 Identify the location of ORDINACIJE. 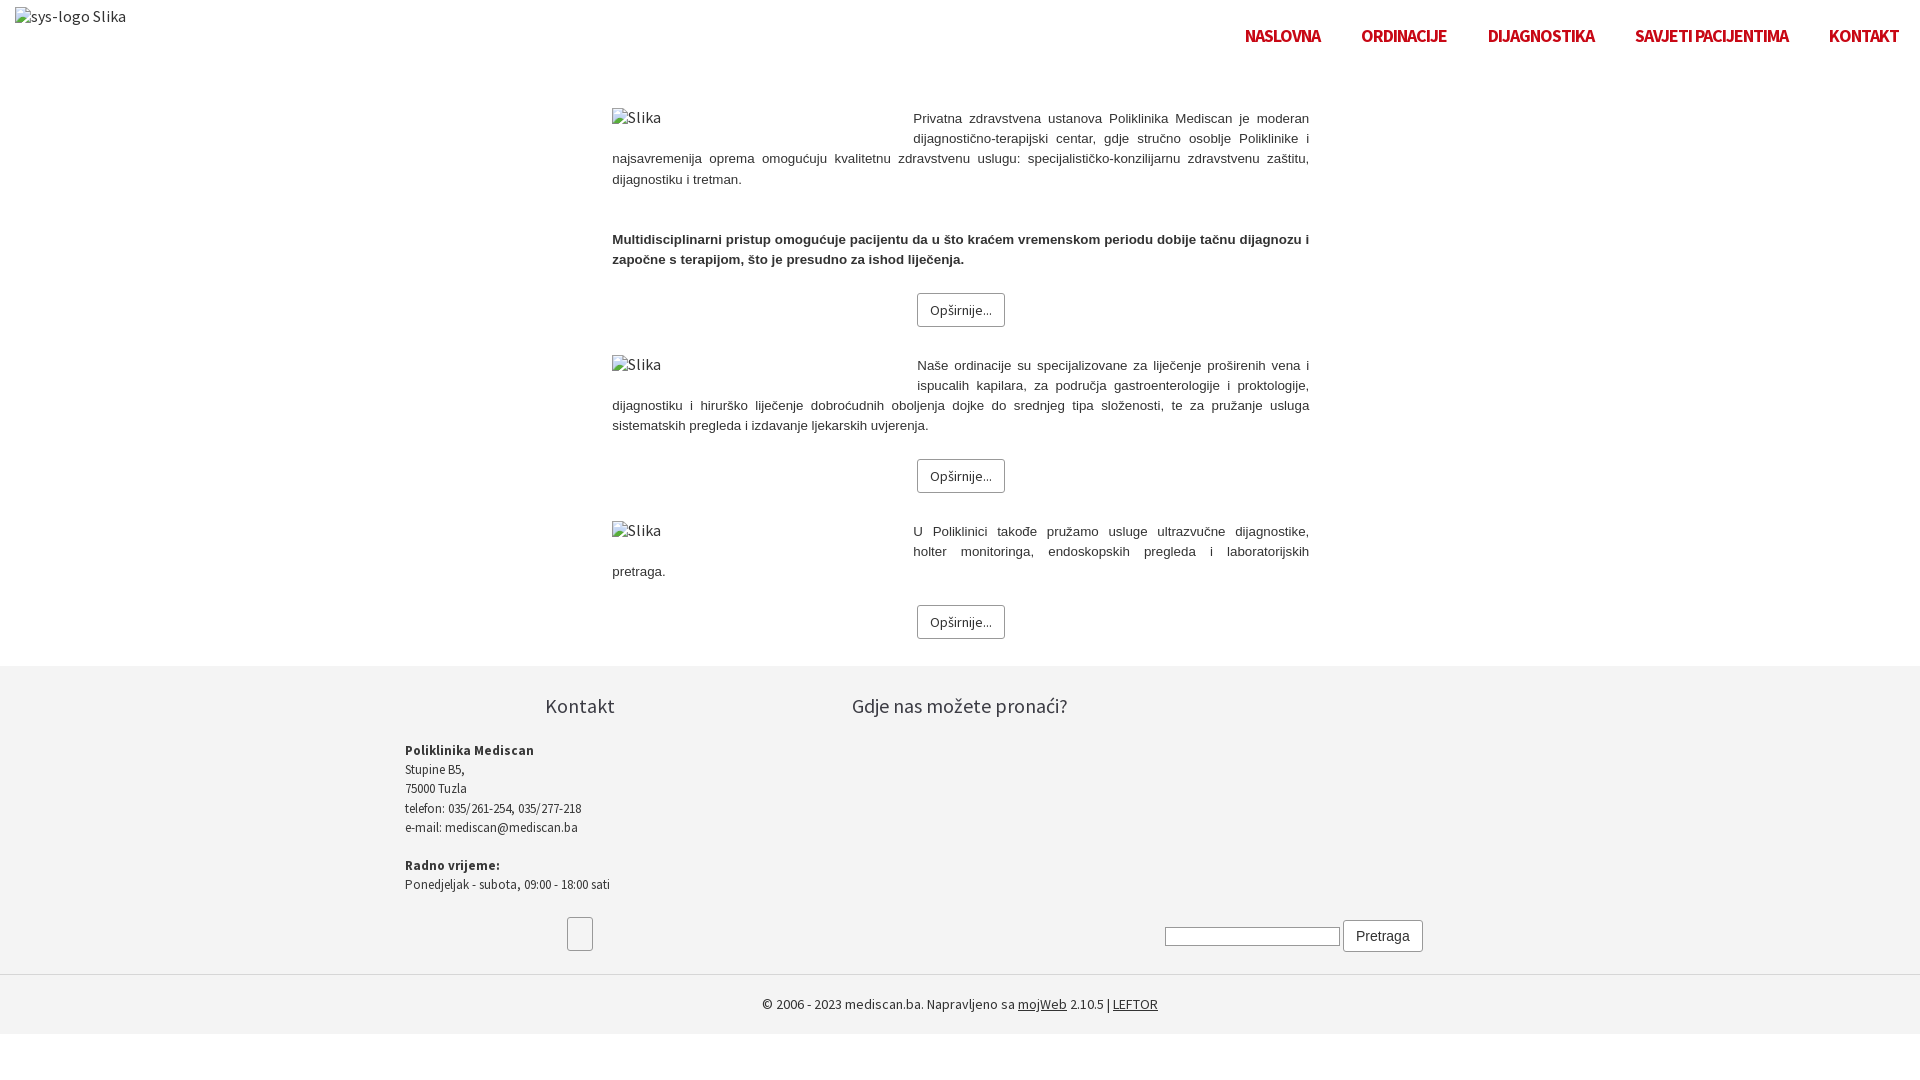
(1404, 36).